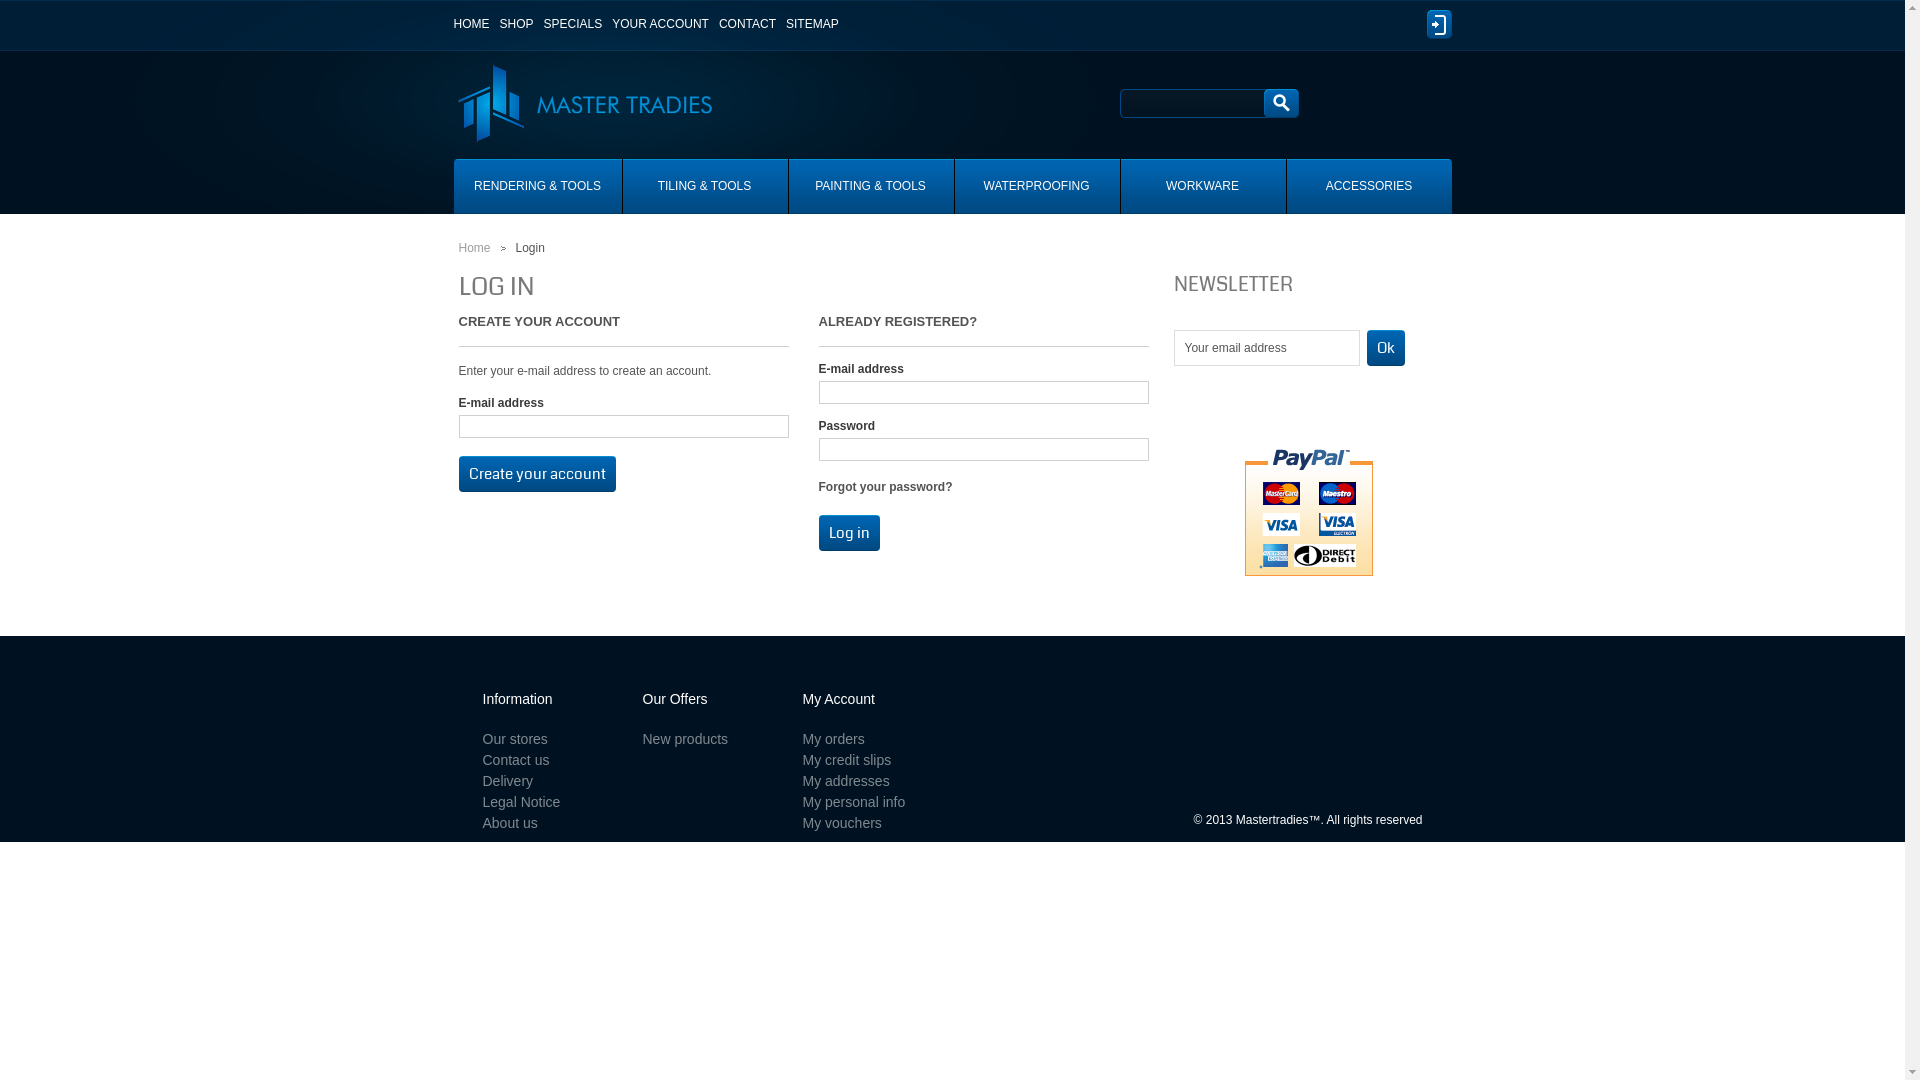  I want to click on Log in, so click(848, 533).